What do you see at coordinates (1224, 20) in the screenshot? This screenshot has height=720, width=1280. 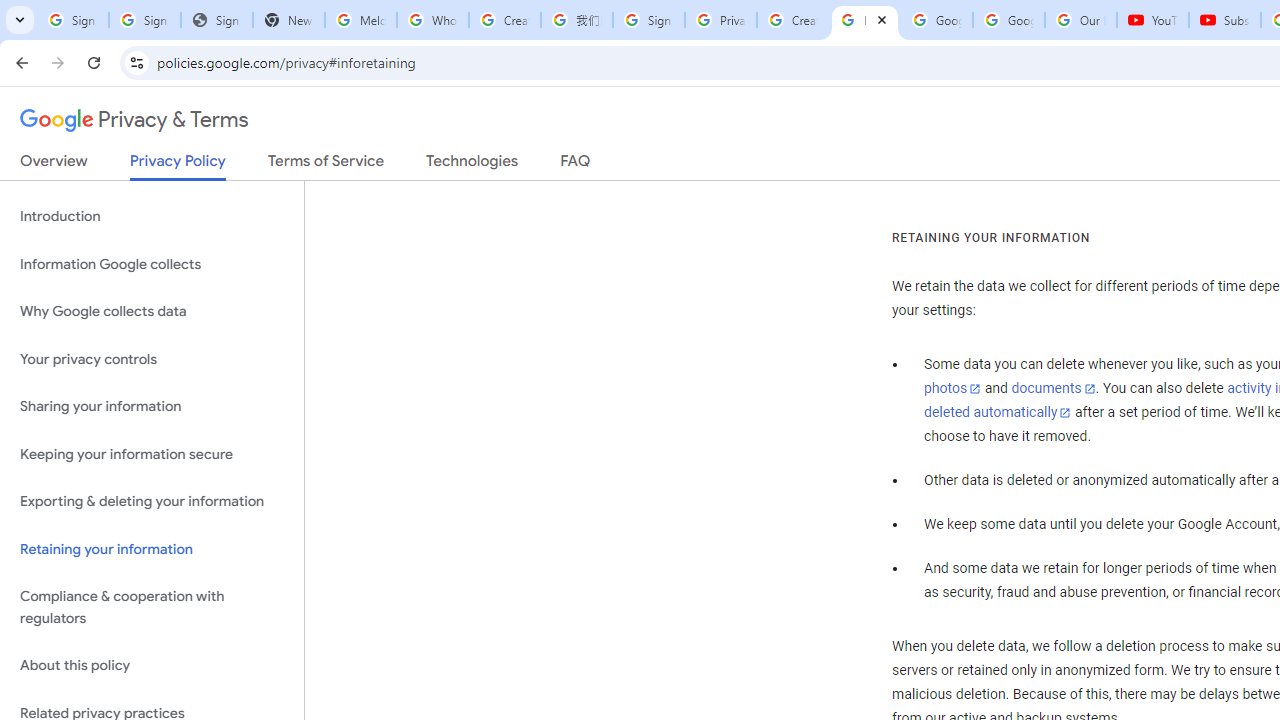 I see `Subscriptions - YouTube` at bounding box center [1224, 20].